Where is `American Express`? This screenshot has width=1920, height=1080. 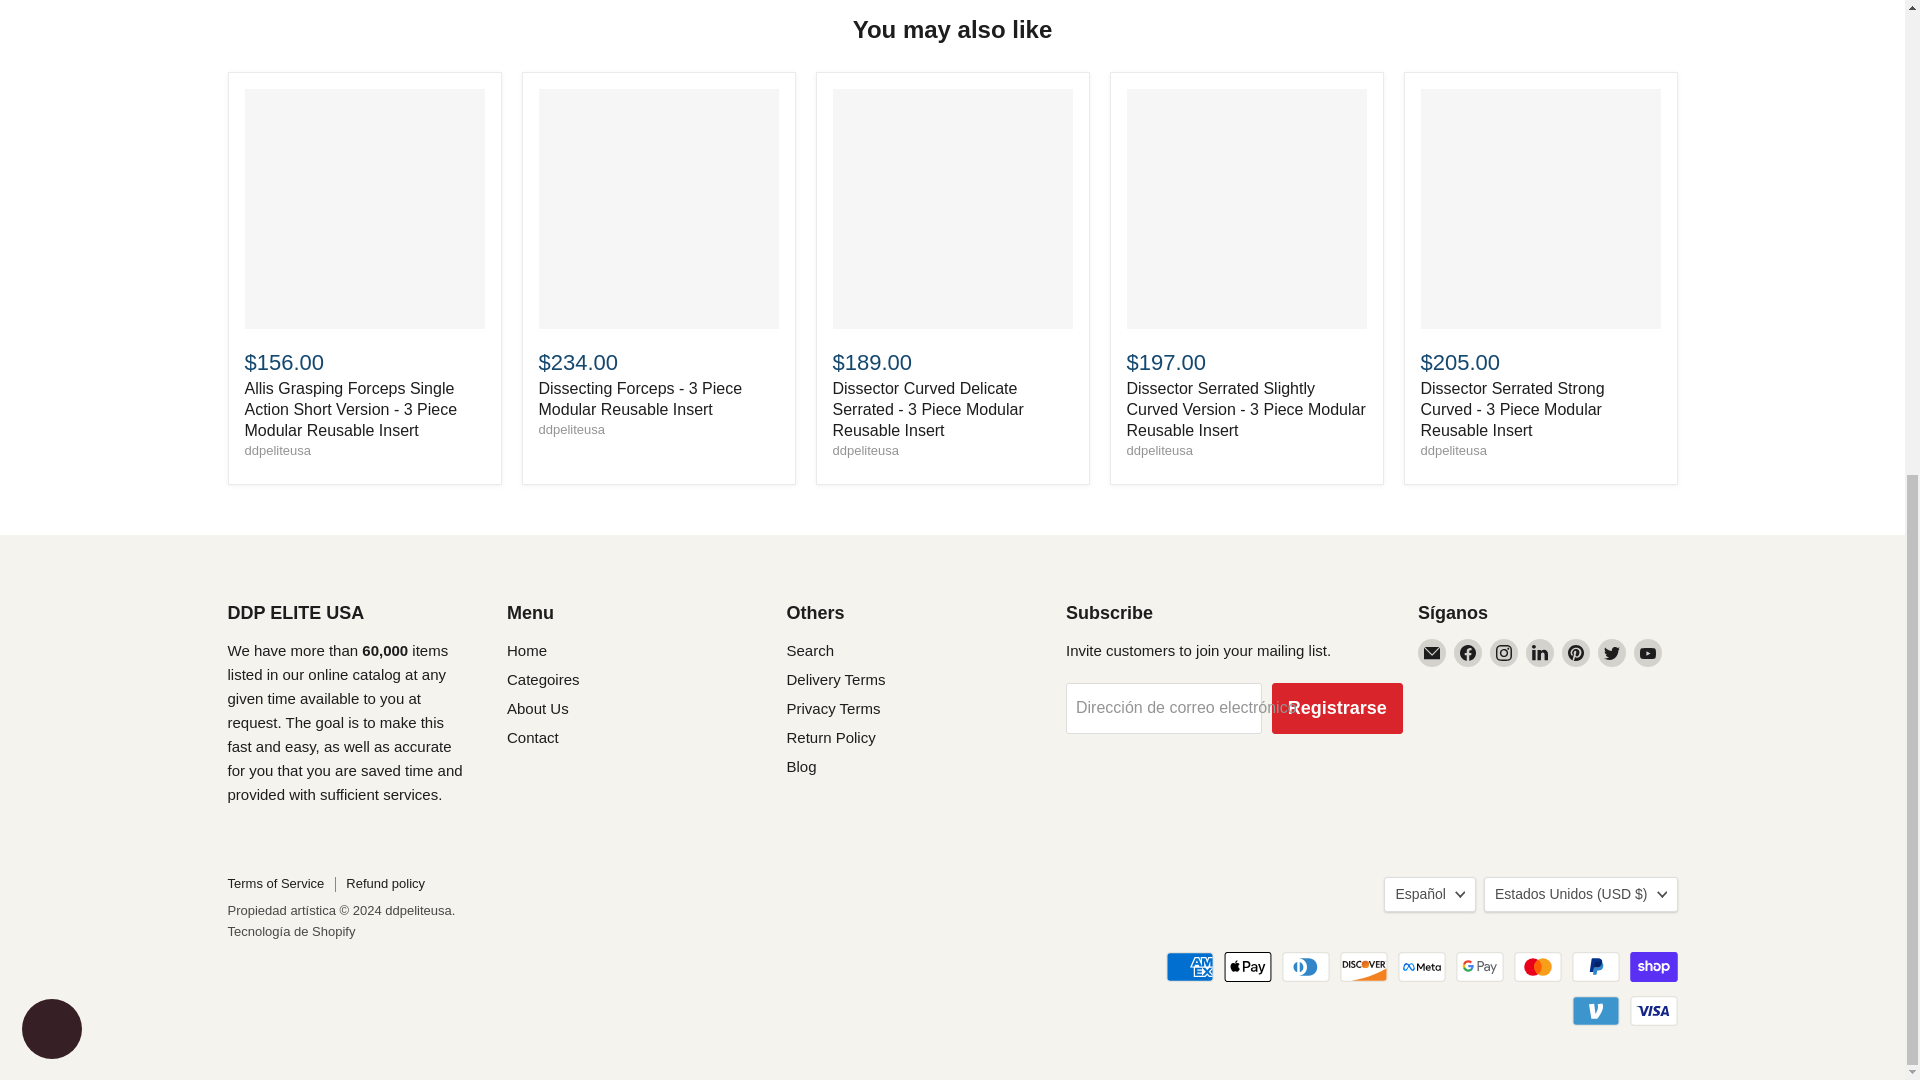
American Express is located at coordinates (1189, 966).